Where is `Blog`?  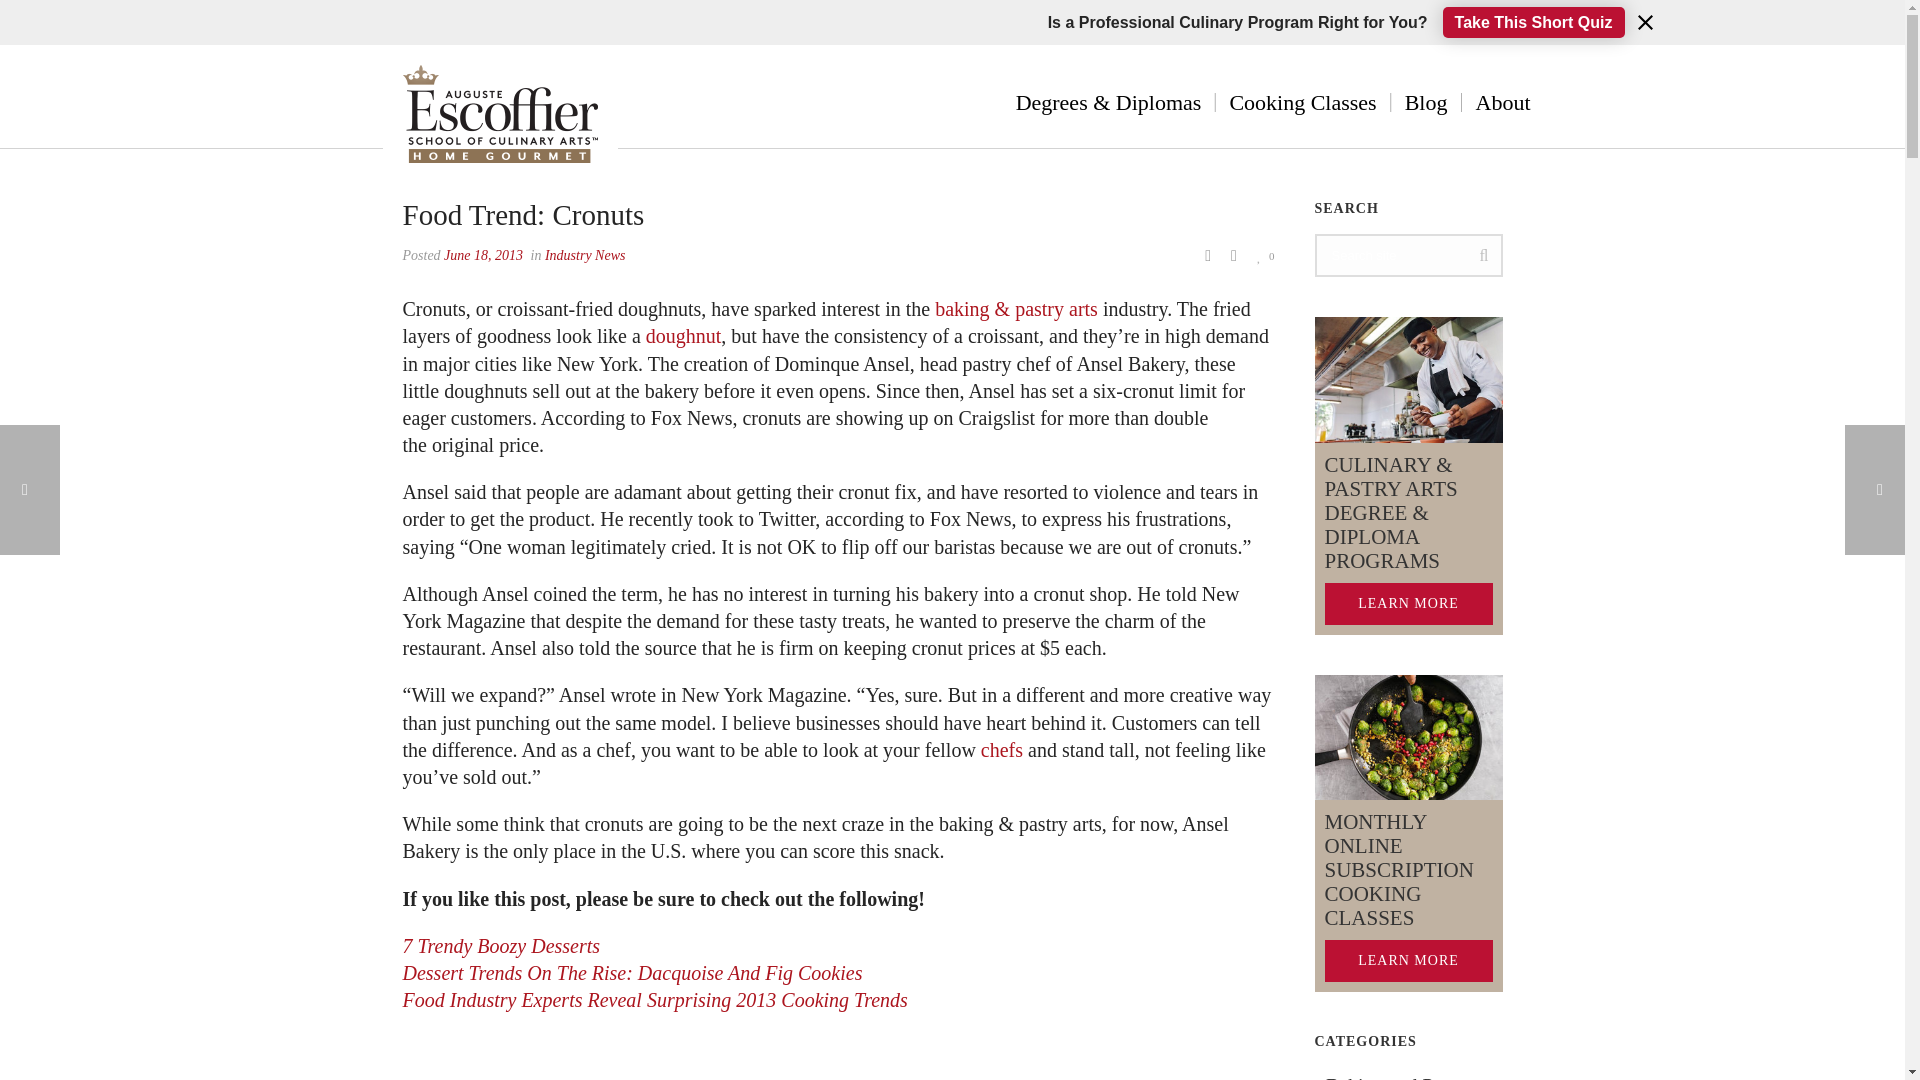 Blog is located at coordinates (1426, 102).